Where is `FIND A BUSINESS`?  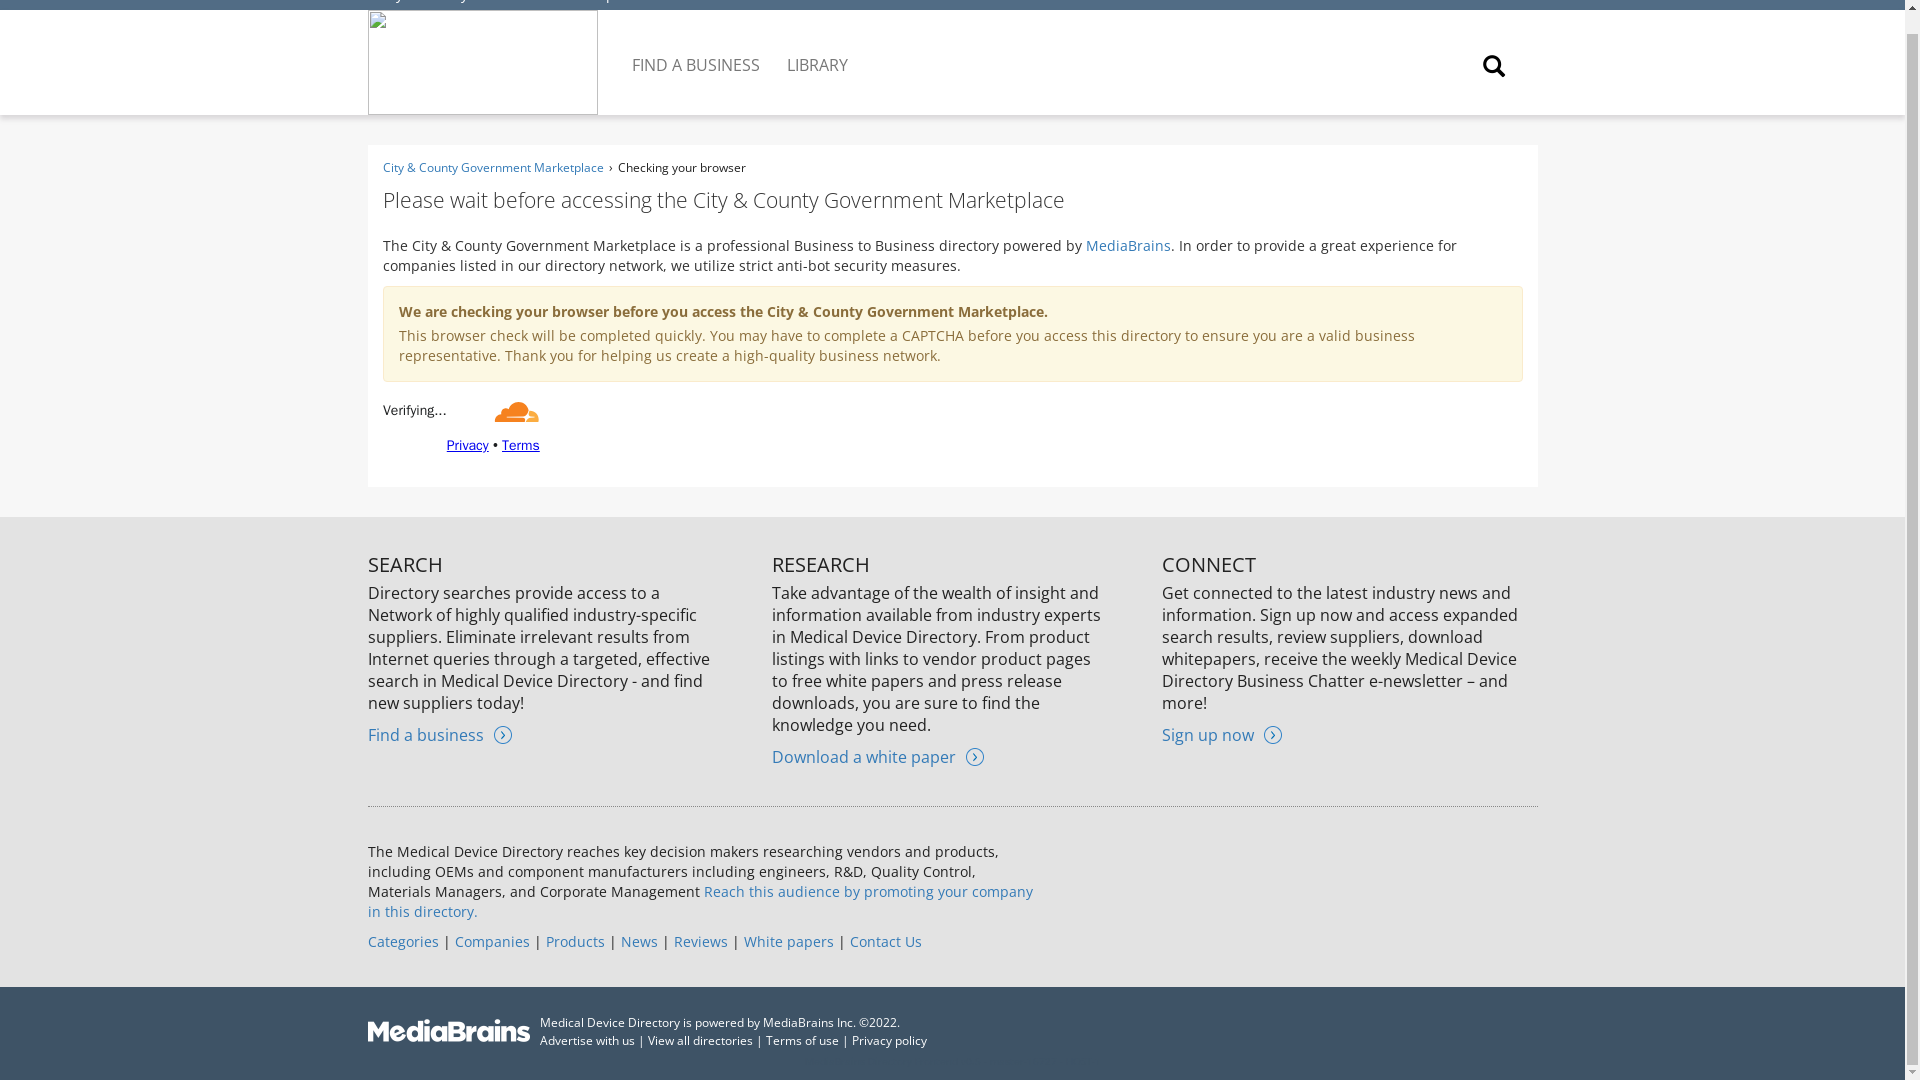
FIND A BUSINESS is located at coordinates (698, 49).